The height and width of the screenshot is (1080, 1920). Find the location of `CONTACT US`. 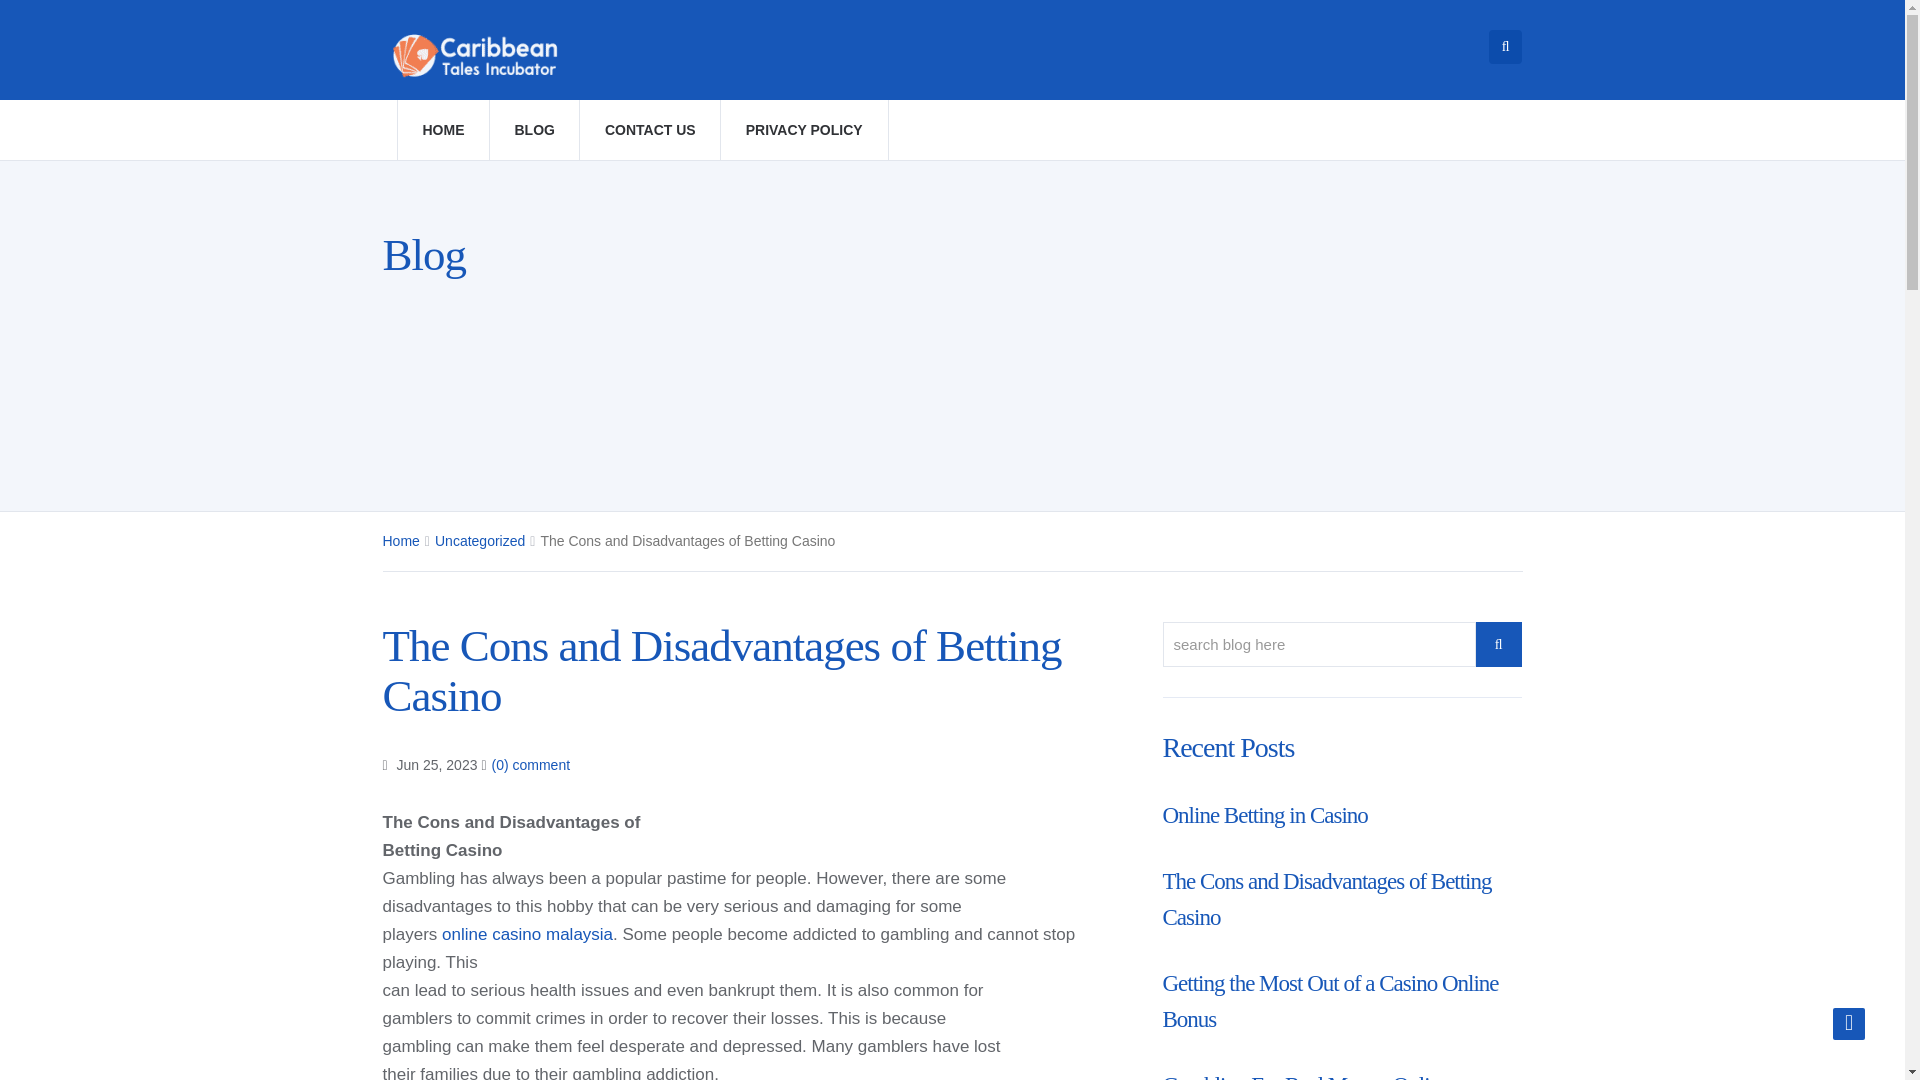

CONTACT US is located at coordinates (650, 130).